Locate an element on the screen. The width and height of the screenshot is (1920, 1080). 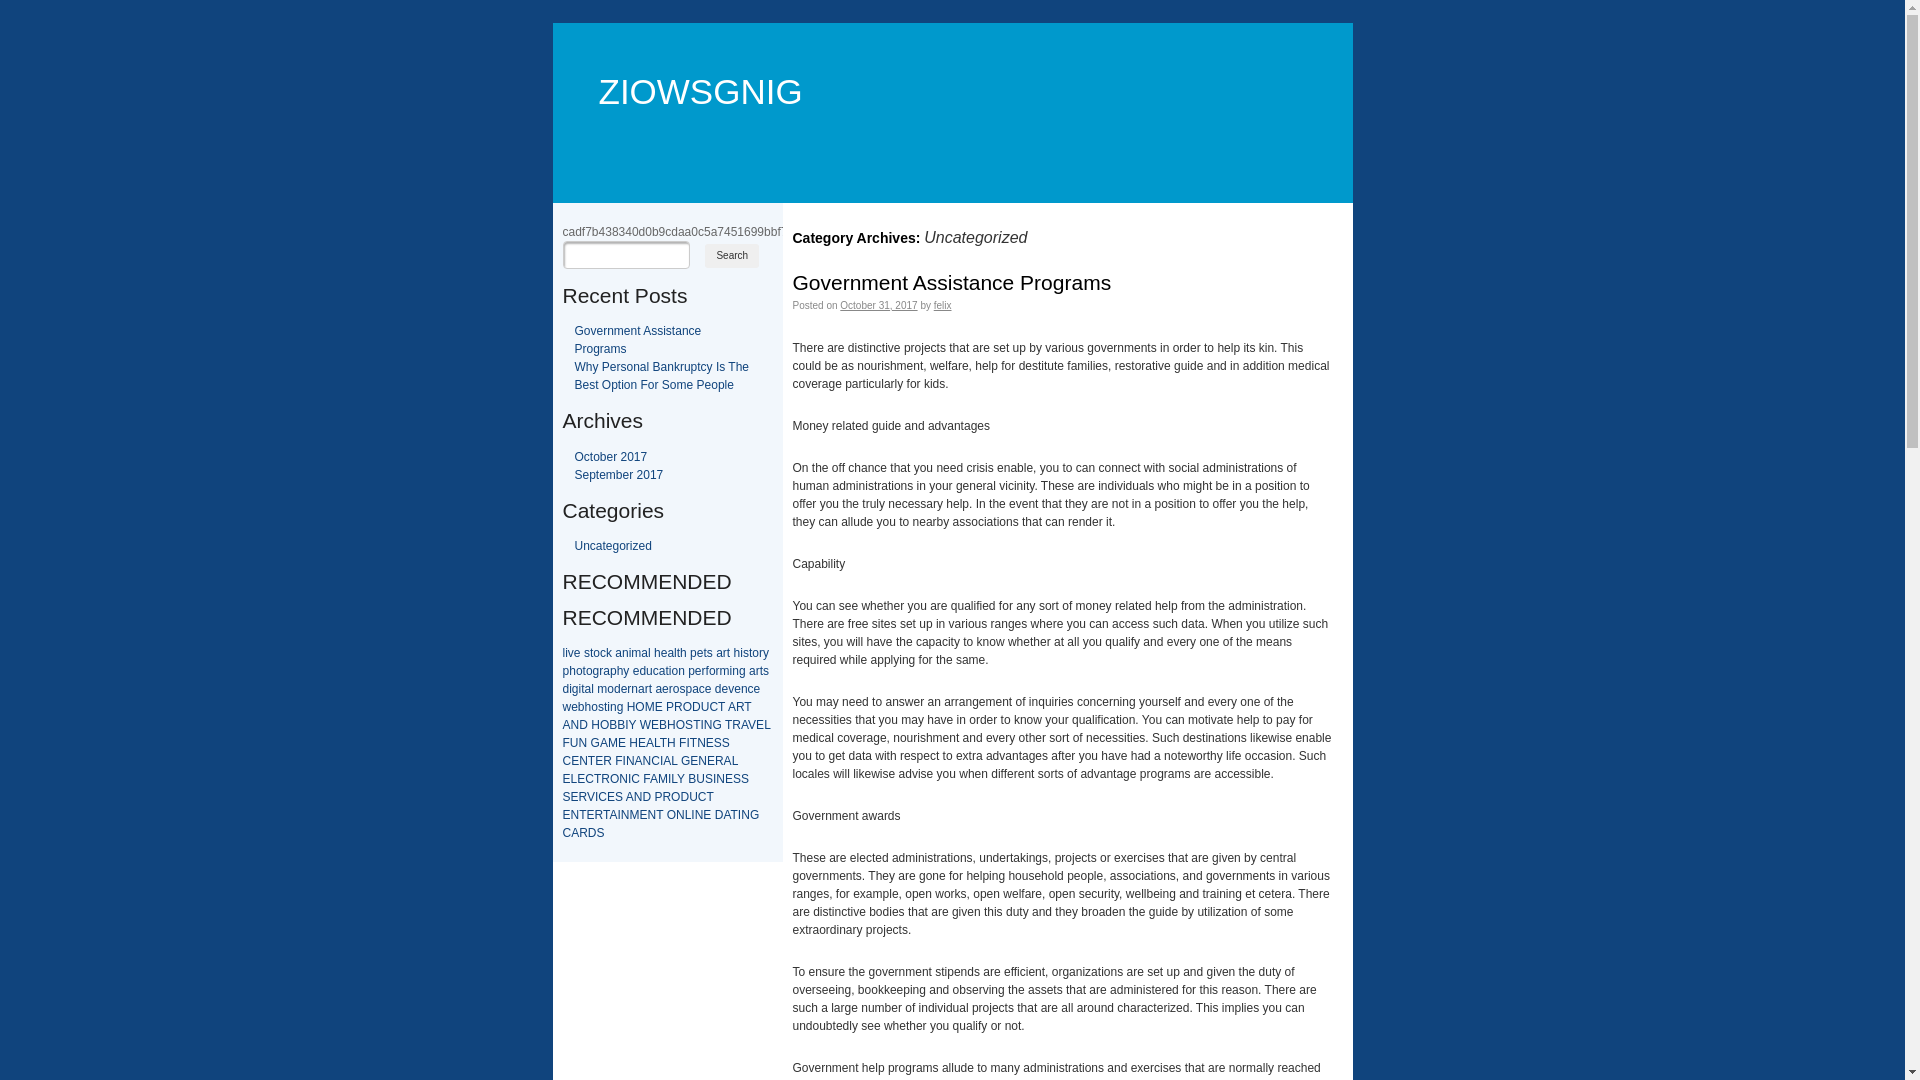
L is located at coordinates (674, 761).